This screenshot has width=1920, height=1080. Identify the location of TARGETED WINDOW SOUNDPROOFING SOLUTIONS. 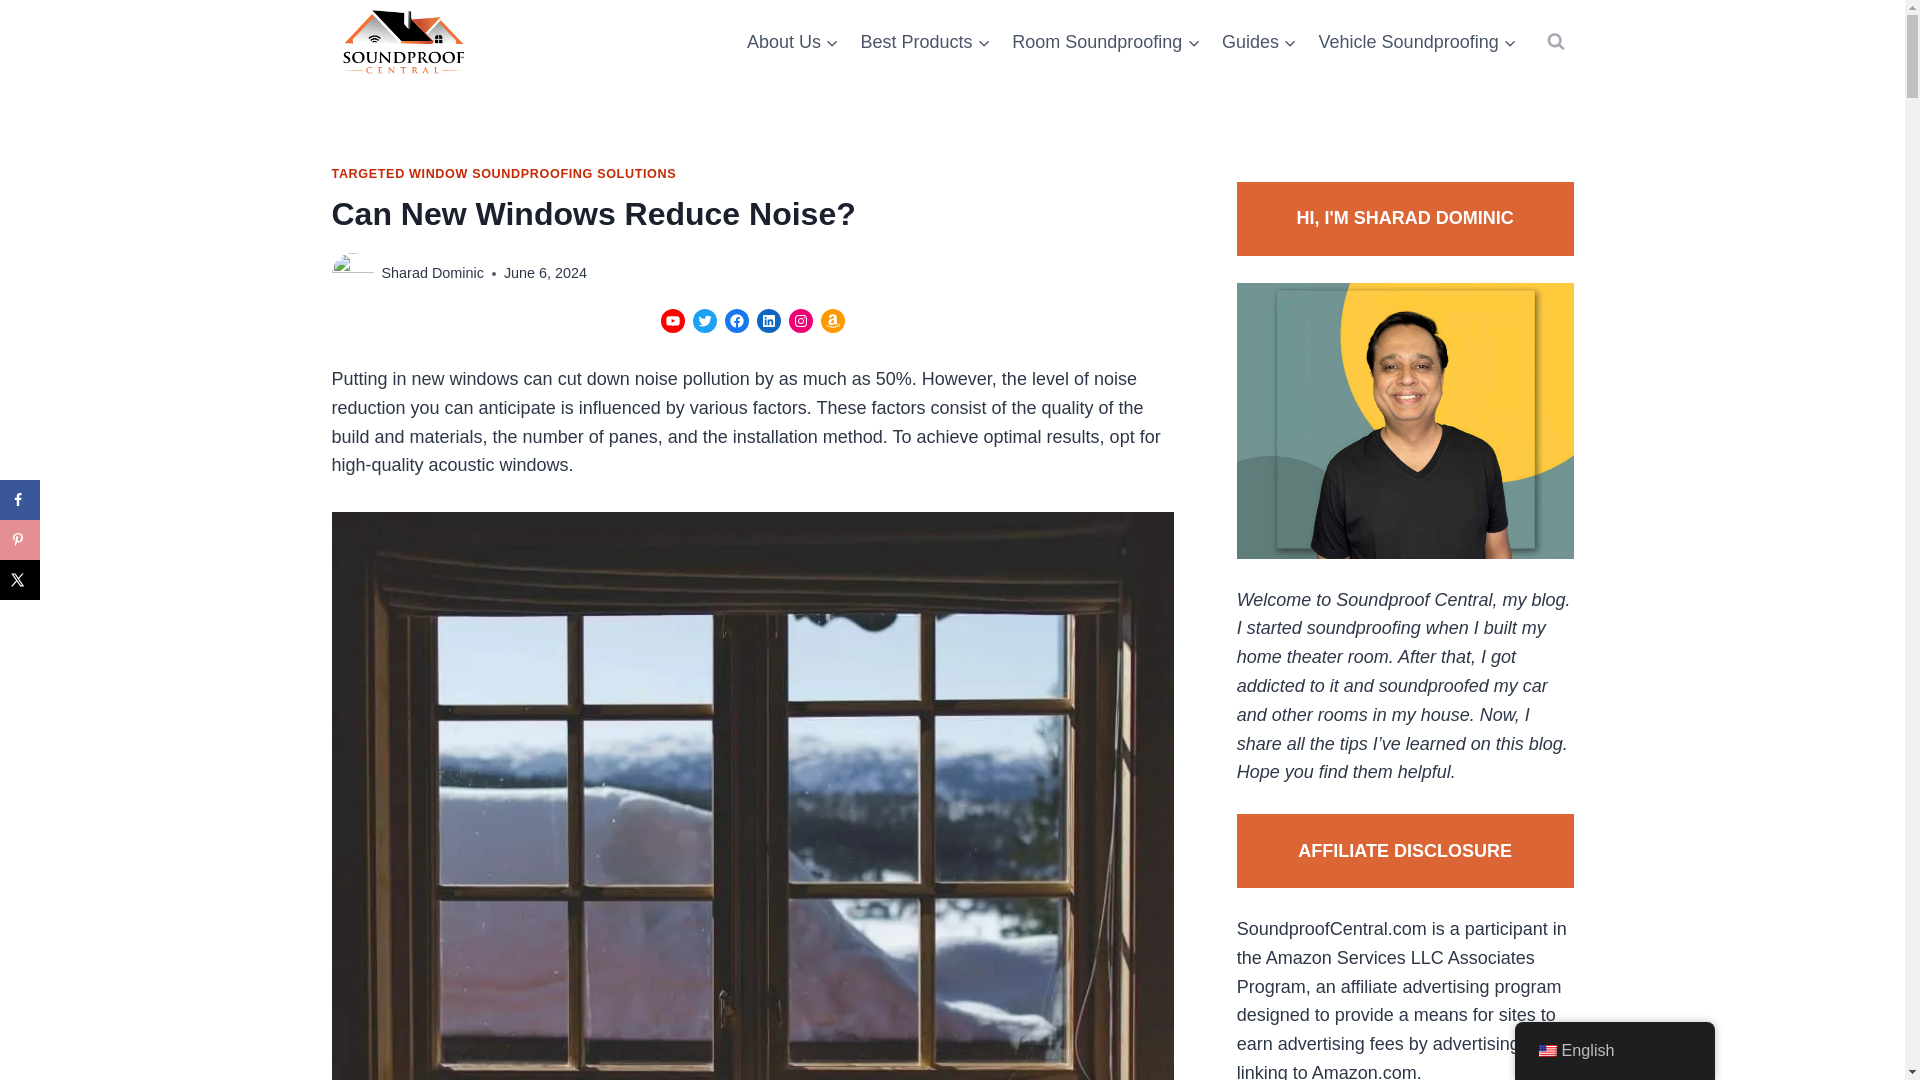
(504, 174).